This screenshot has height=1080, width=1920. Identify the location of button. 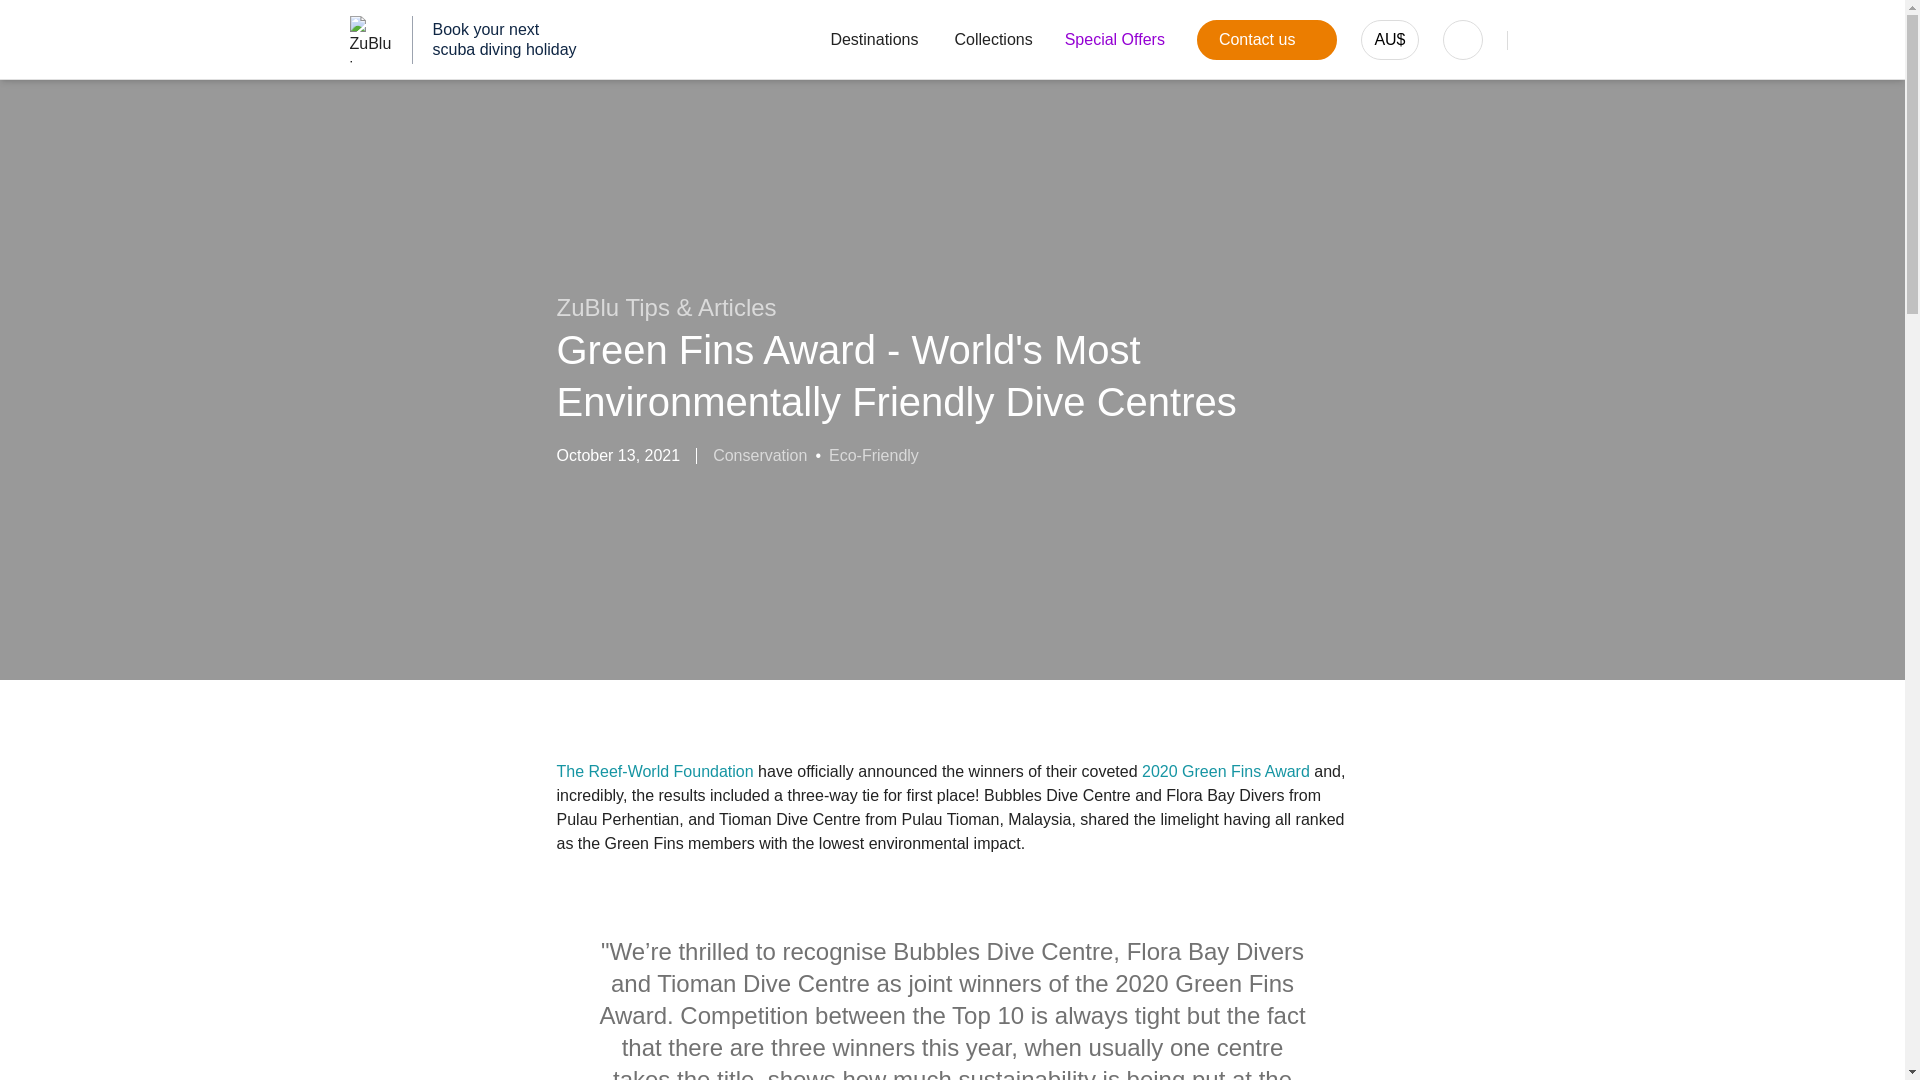
(993, 40).